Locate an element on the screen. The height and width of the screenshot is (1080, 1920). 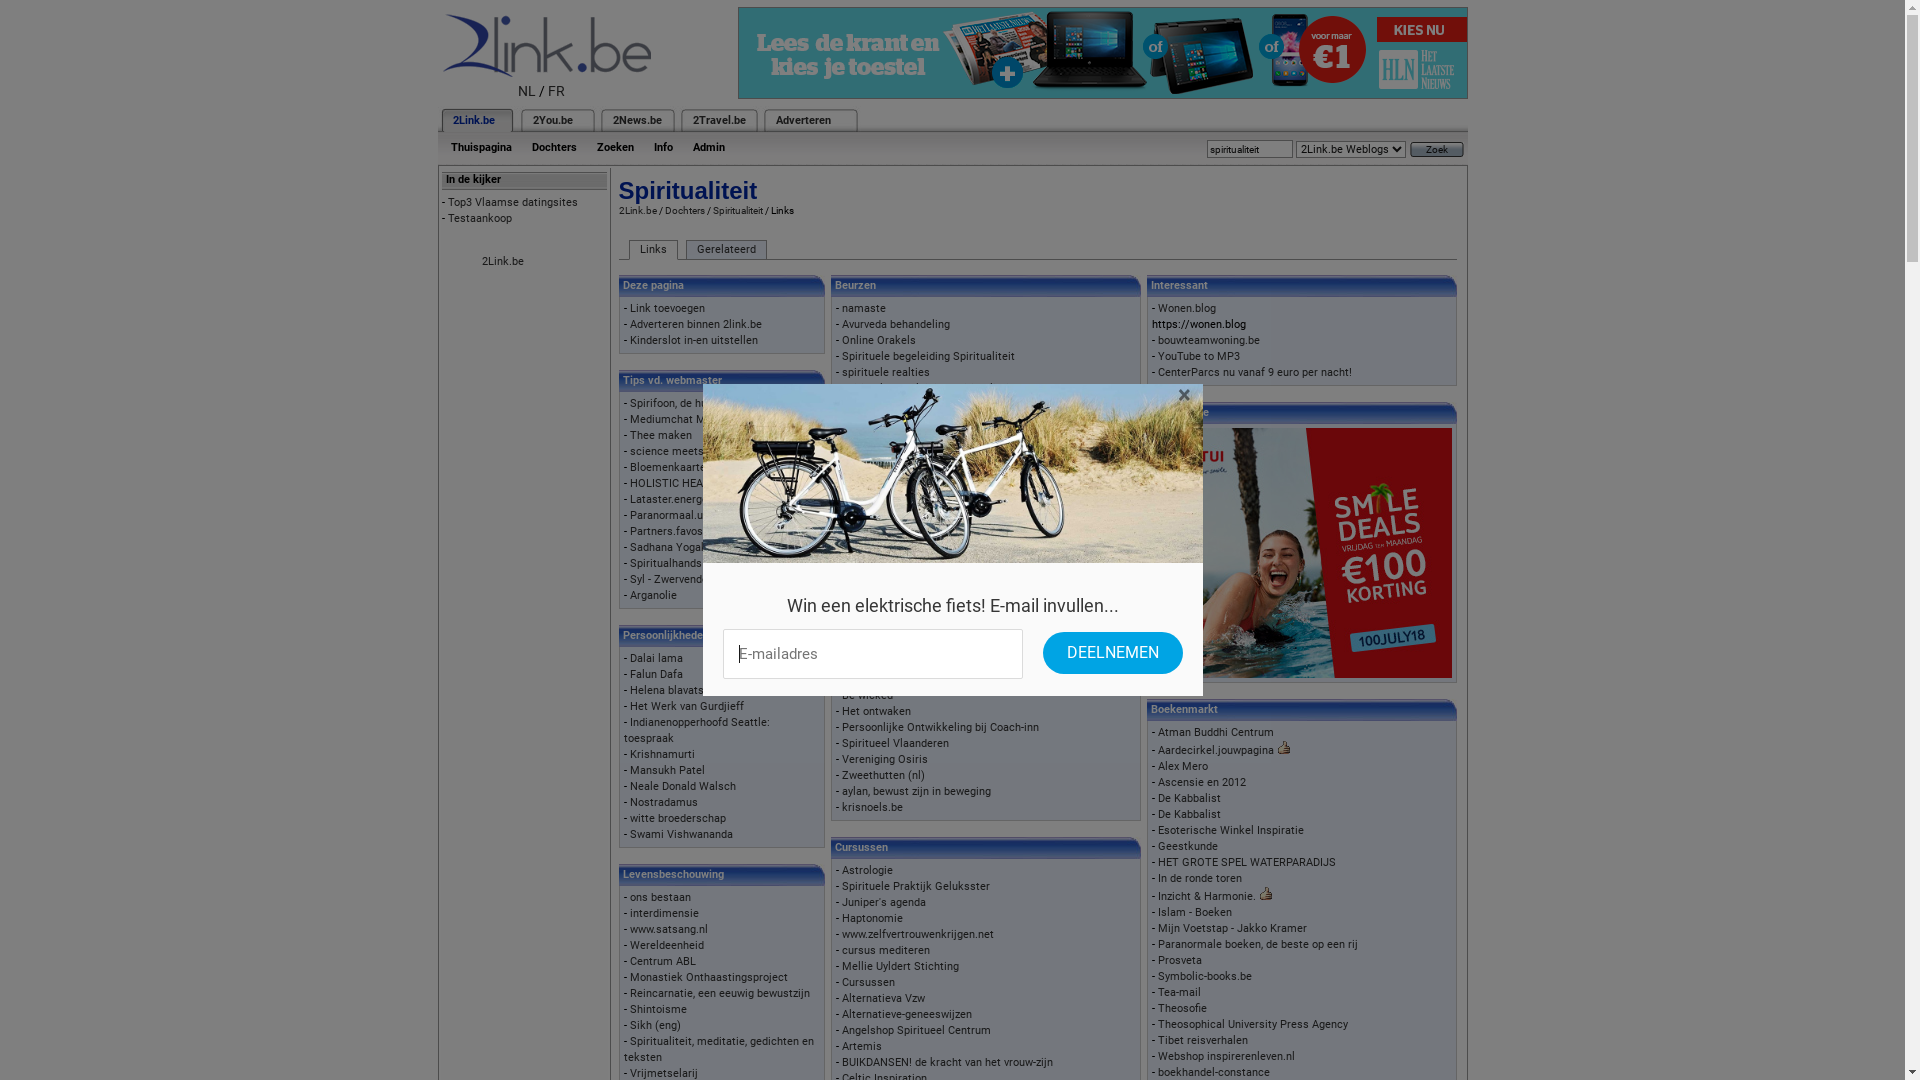
Top3 Vlaamse datingsites is located at coordinates (513, 202).